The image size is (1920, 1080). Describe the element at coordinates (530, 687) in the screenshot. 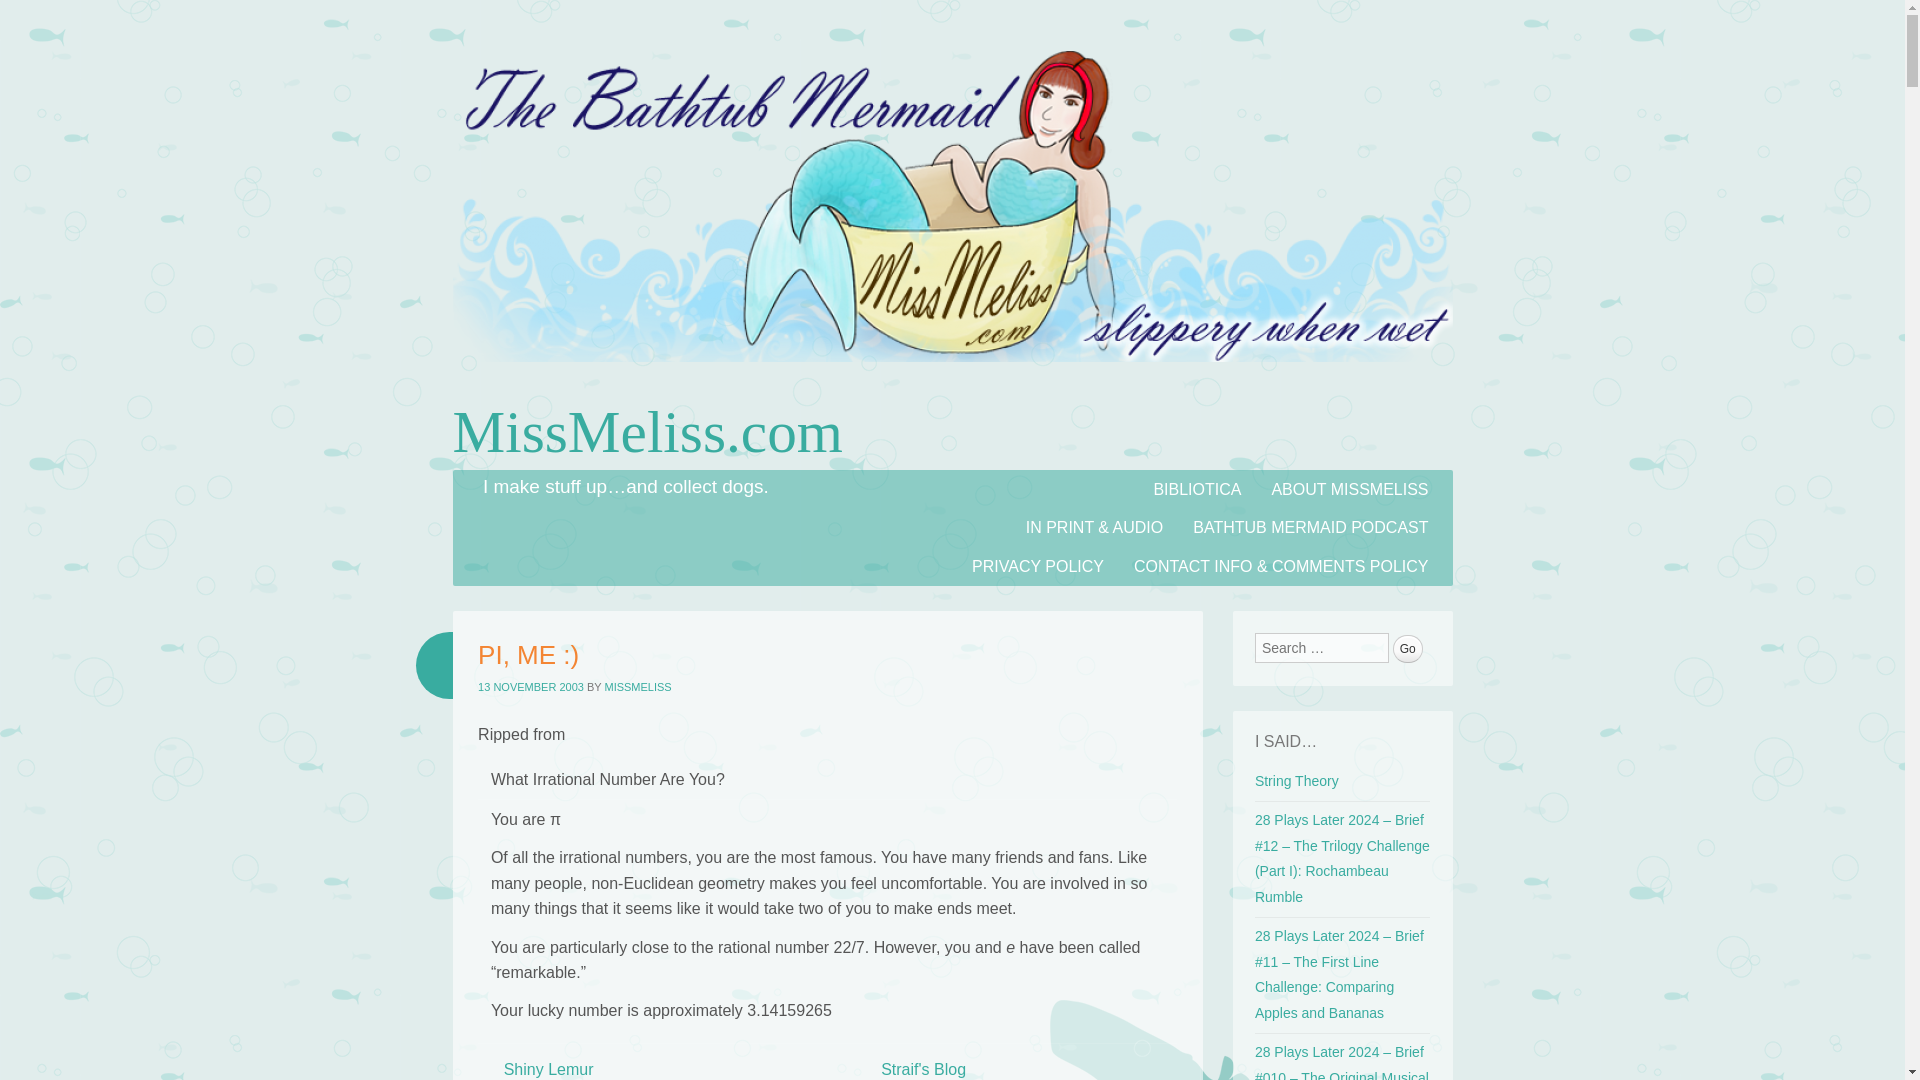

I see `00:25` at that location.